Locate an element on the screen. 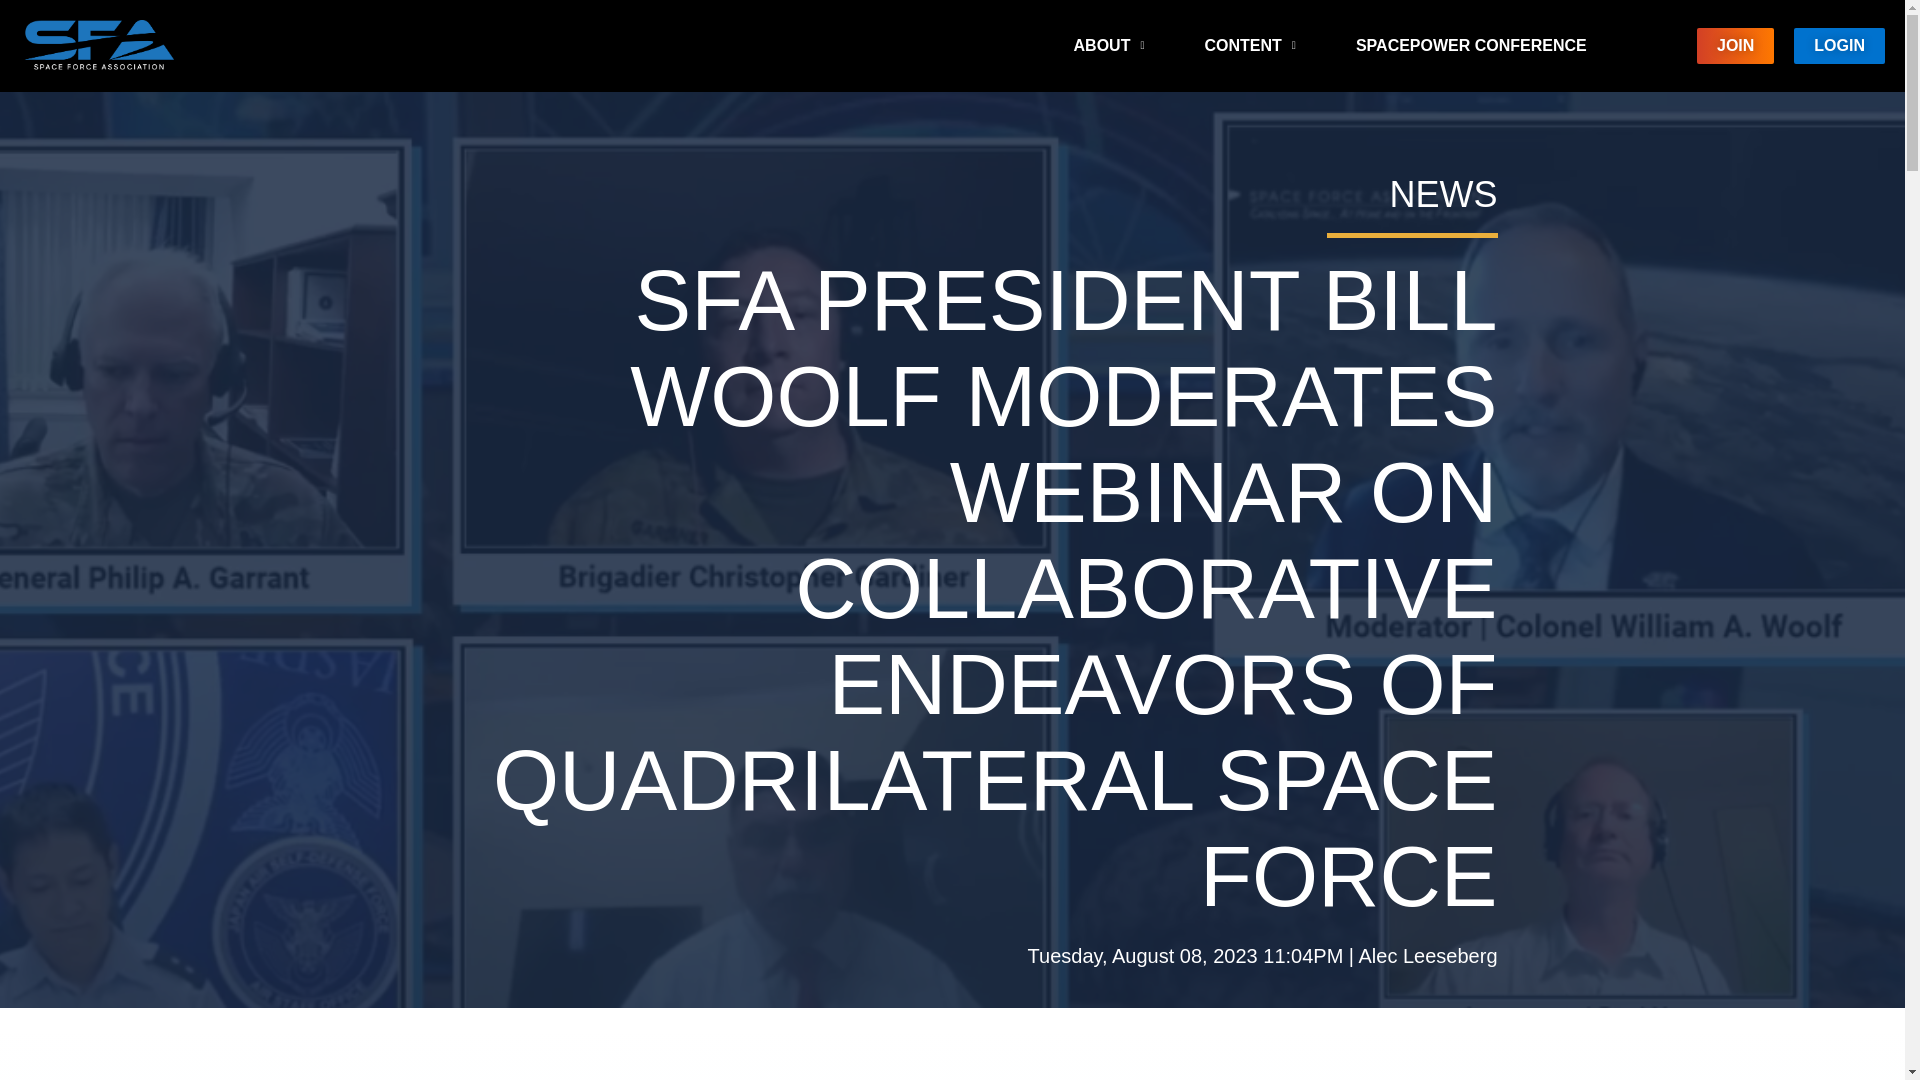 The image size is (1920, 1080). ABOUT is located at coordinates (1110, 46).